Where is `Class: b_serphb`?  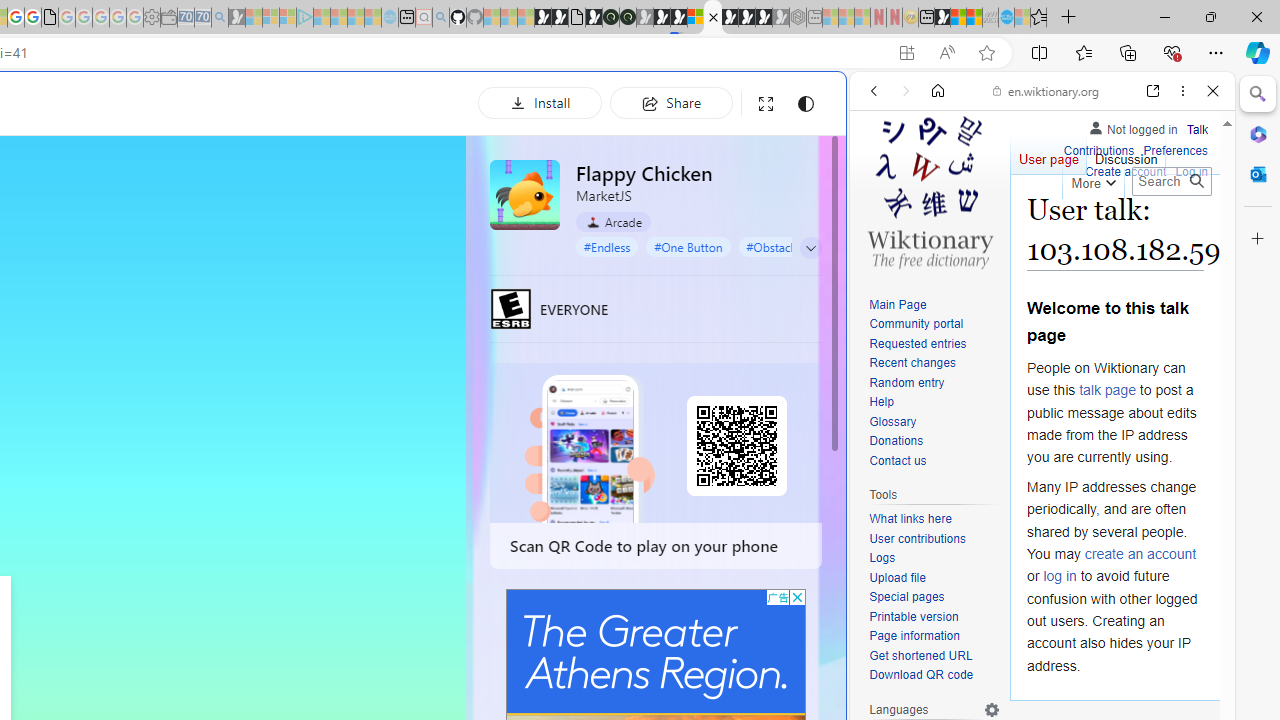
Class: b_serphb is located at coordinates (1190, 230).